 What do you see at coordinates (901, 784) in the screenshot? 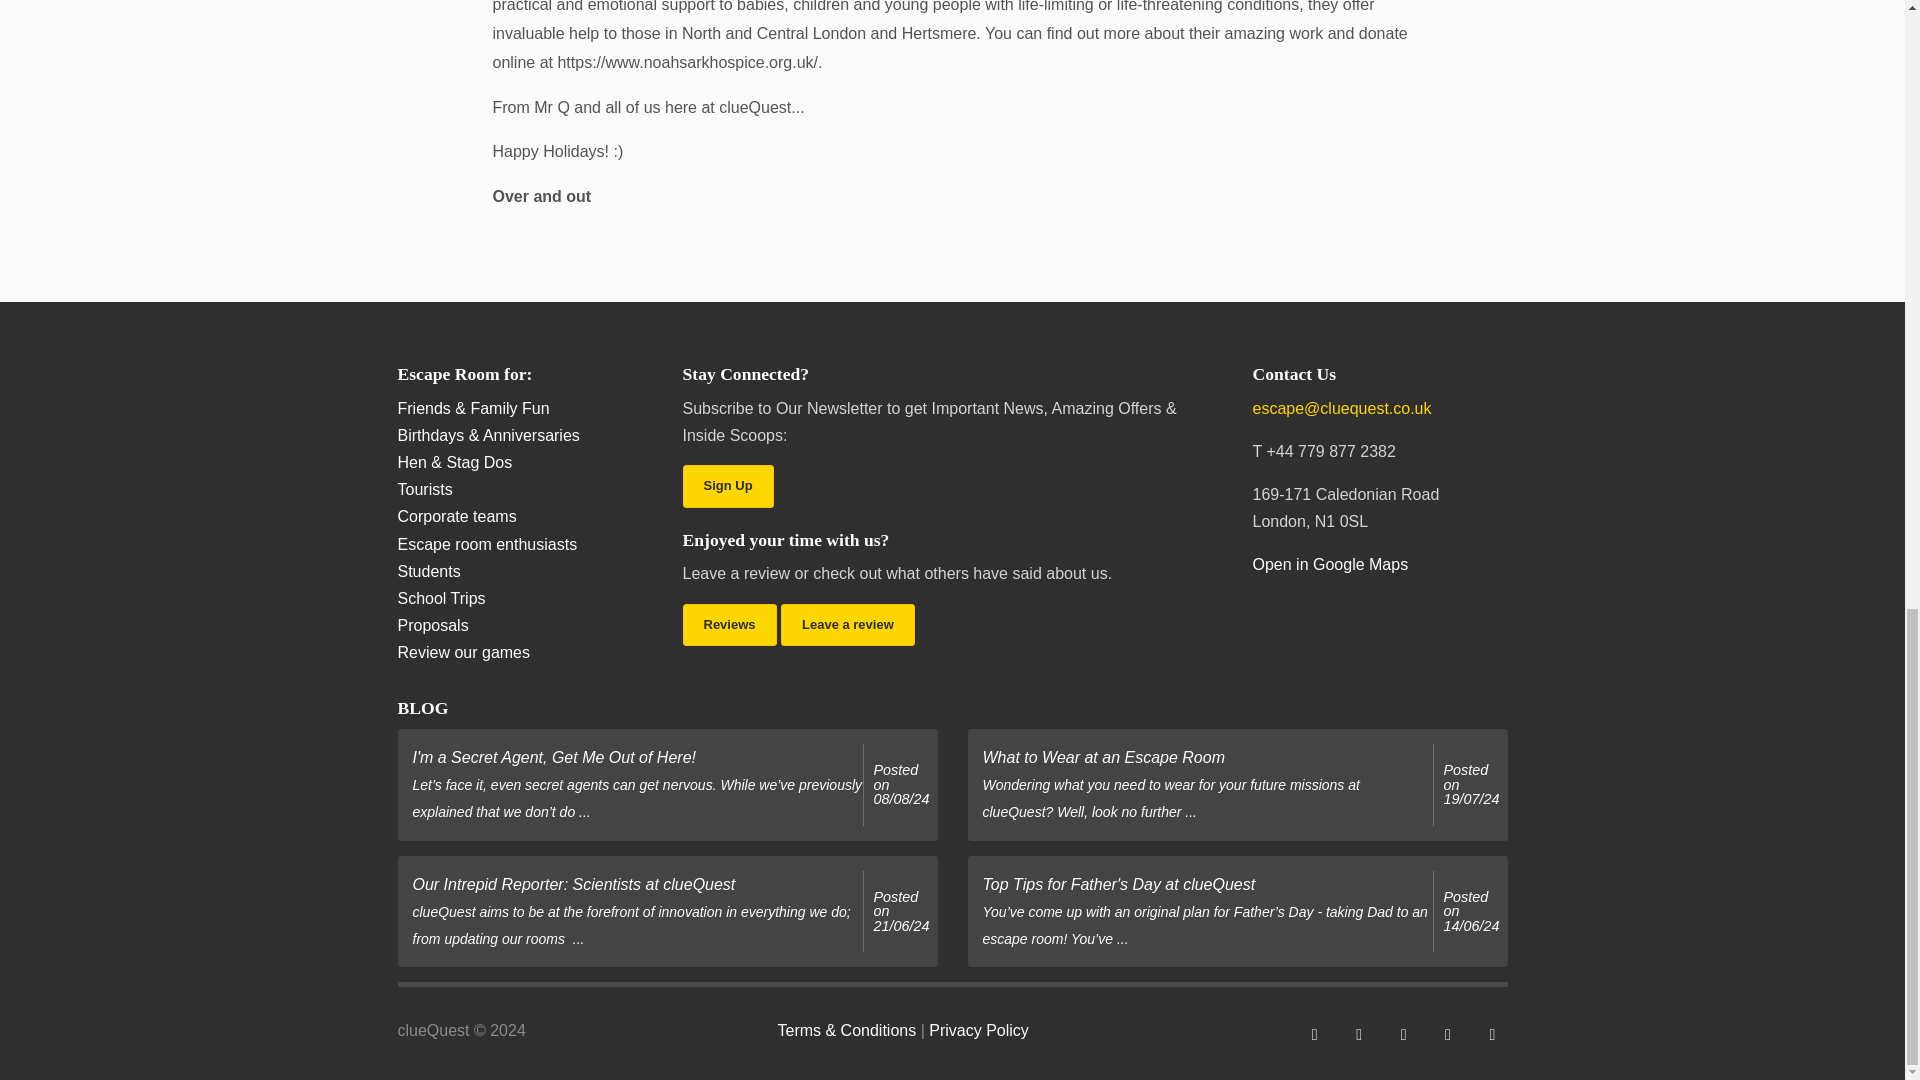
I see `I'm a Secret Agent, Get Me Out of Here! ` at bounding box center [901, 784].